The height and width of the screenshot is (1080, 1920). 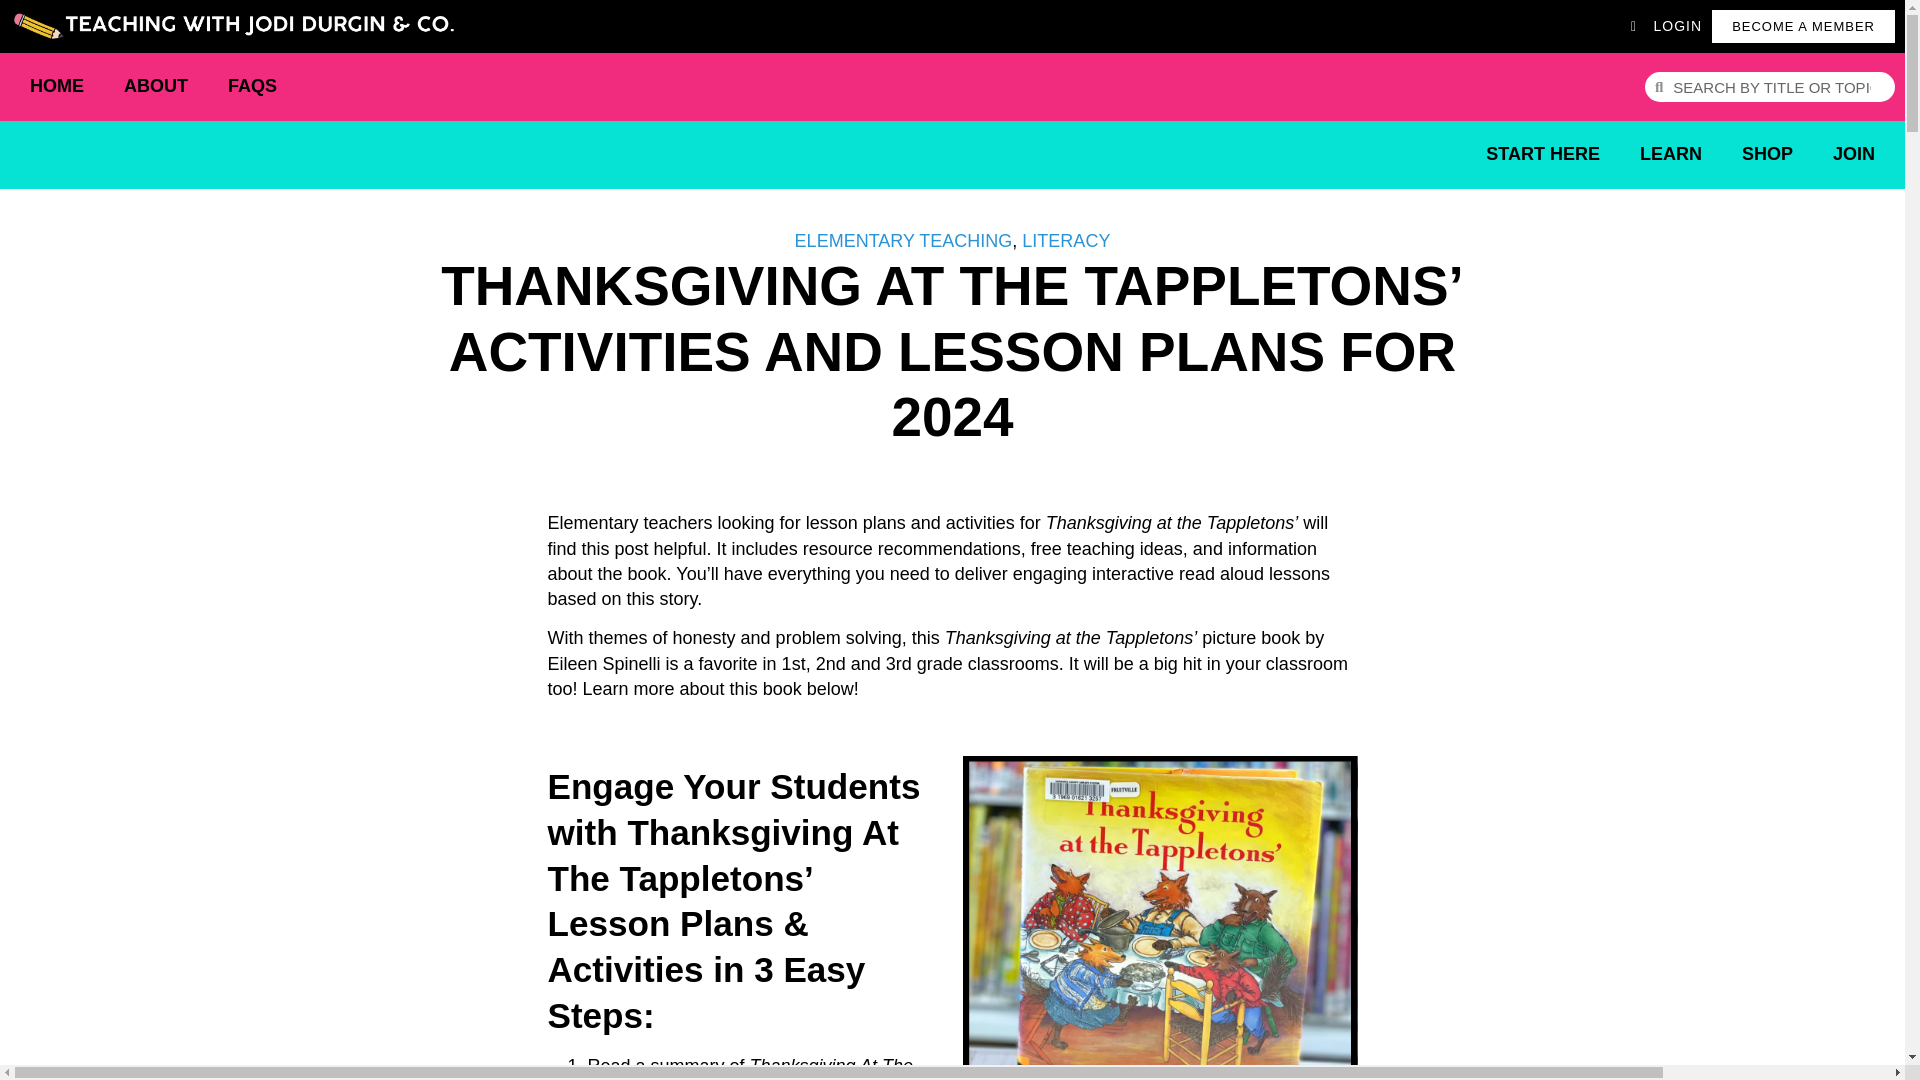 I want to click on LOGIN, so click(x=1666, y=26).